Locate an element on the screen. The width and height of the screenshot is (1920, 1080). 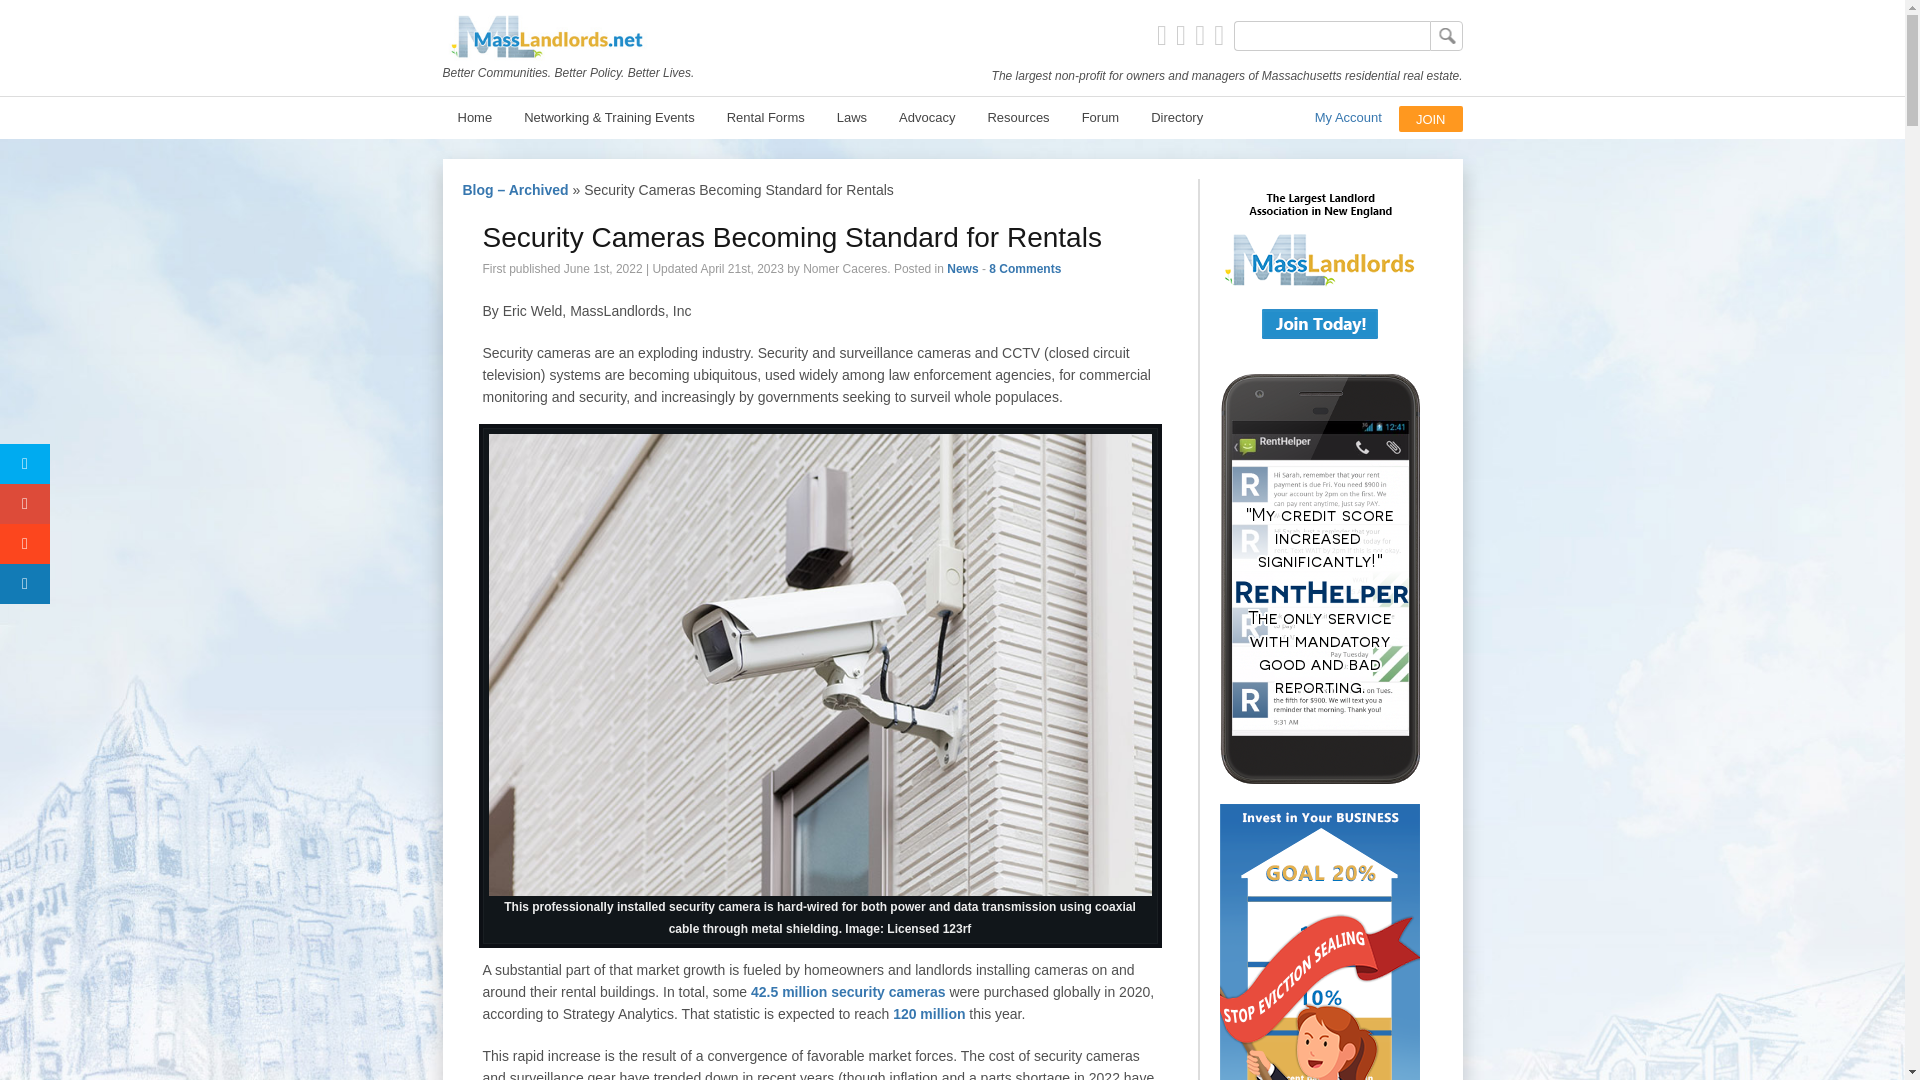
Advocacy is located at coordinates (926, 116).